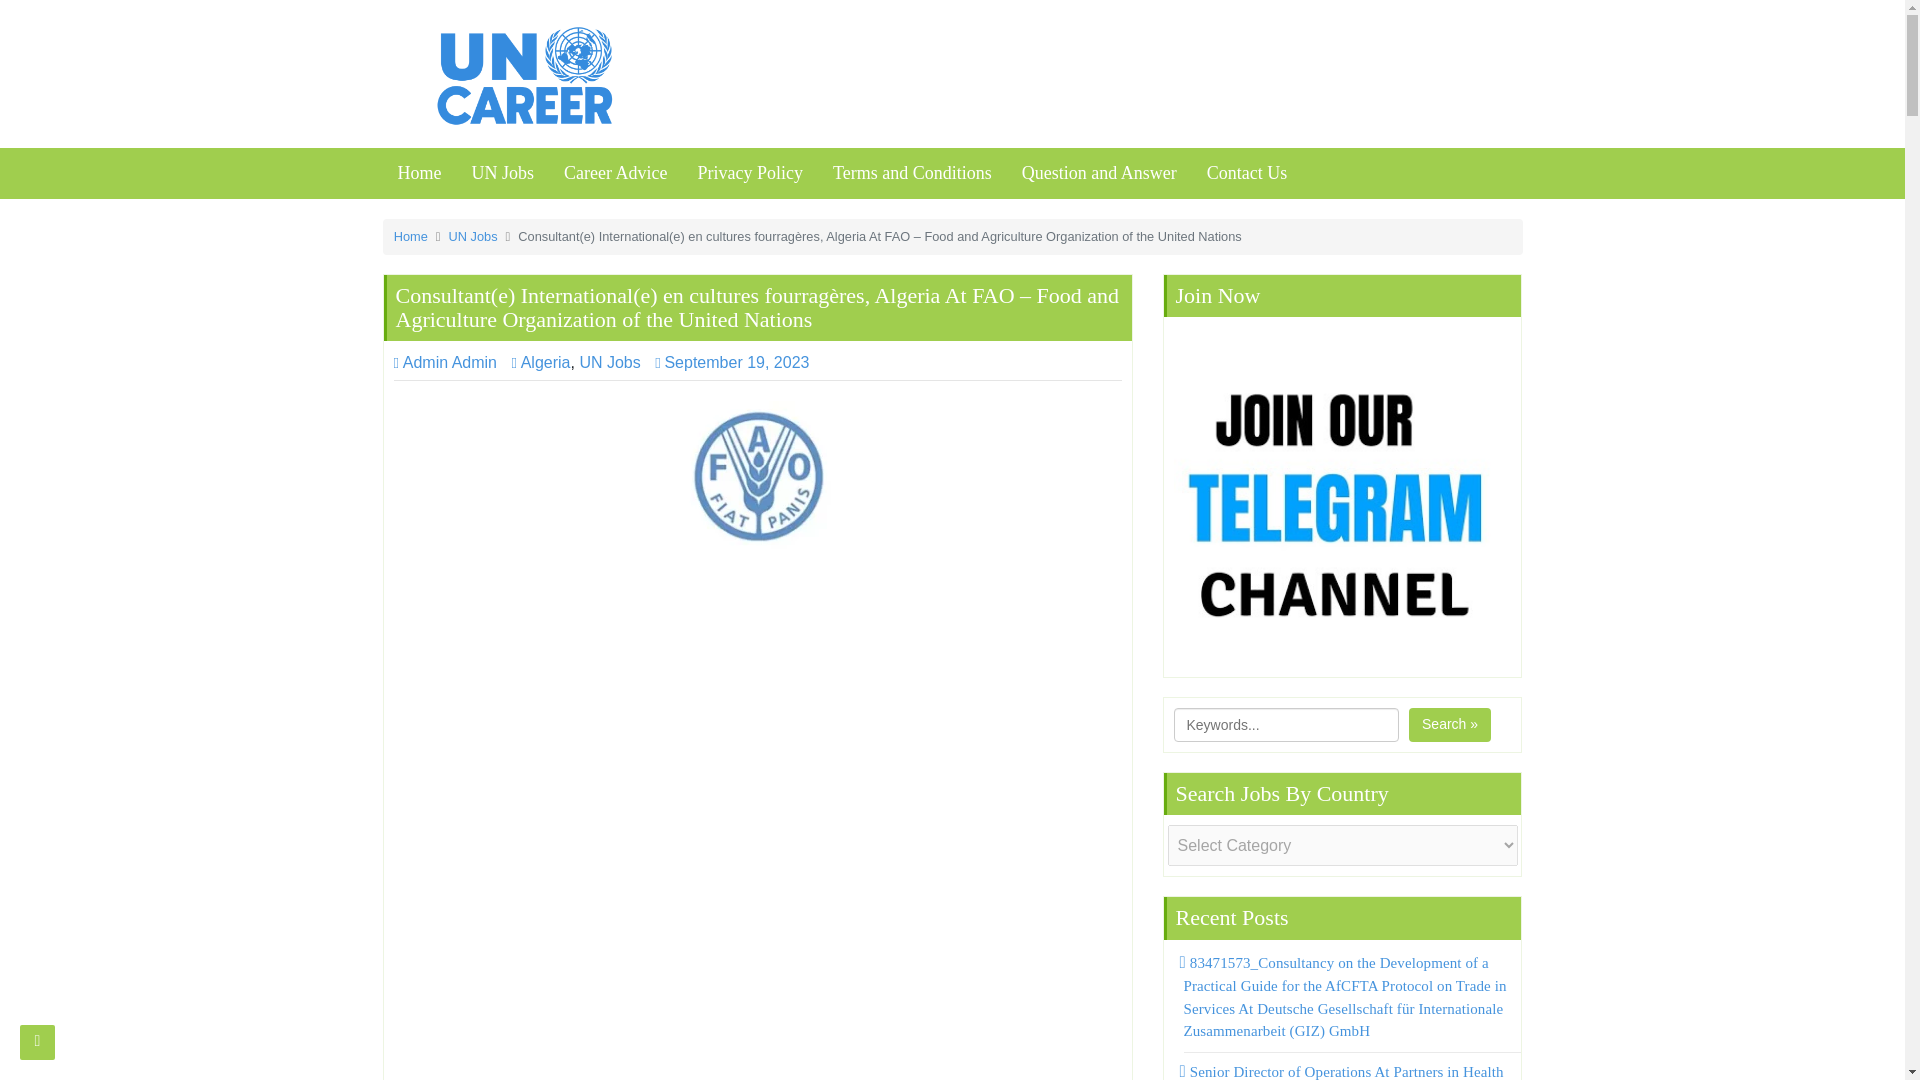 The height and width of the screenshot is (1080, 1920). Describe the element at coordinates (1344, 1072) in the screenshot. I see `Senior Director of Operations At Partners in Health` at that location.